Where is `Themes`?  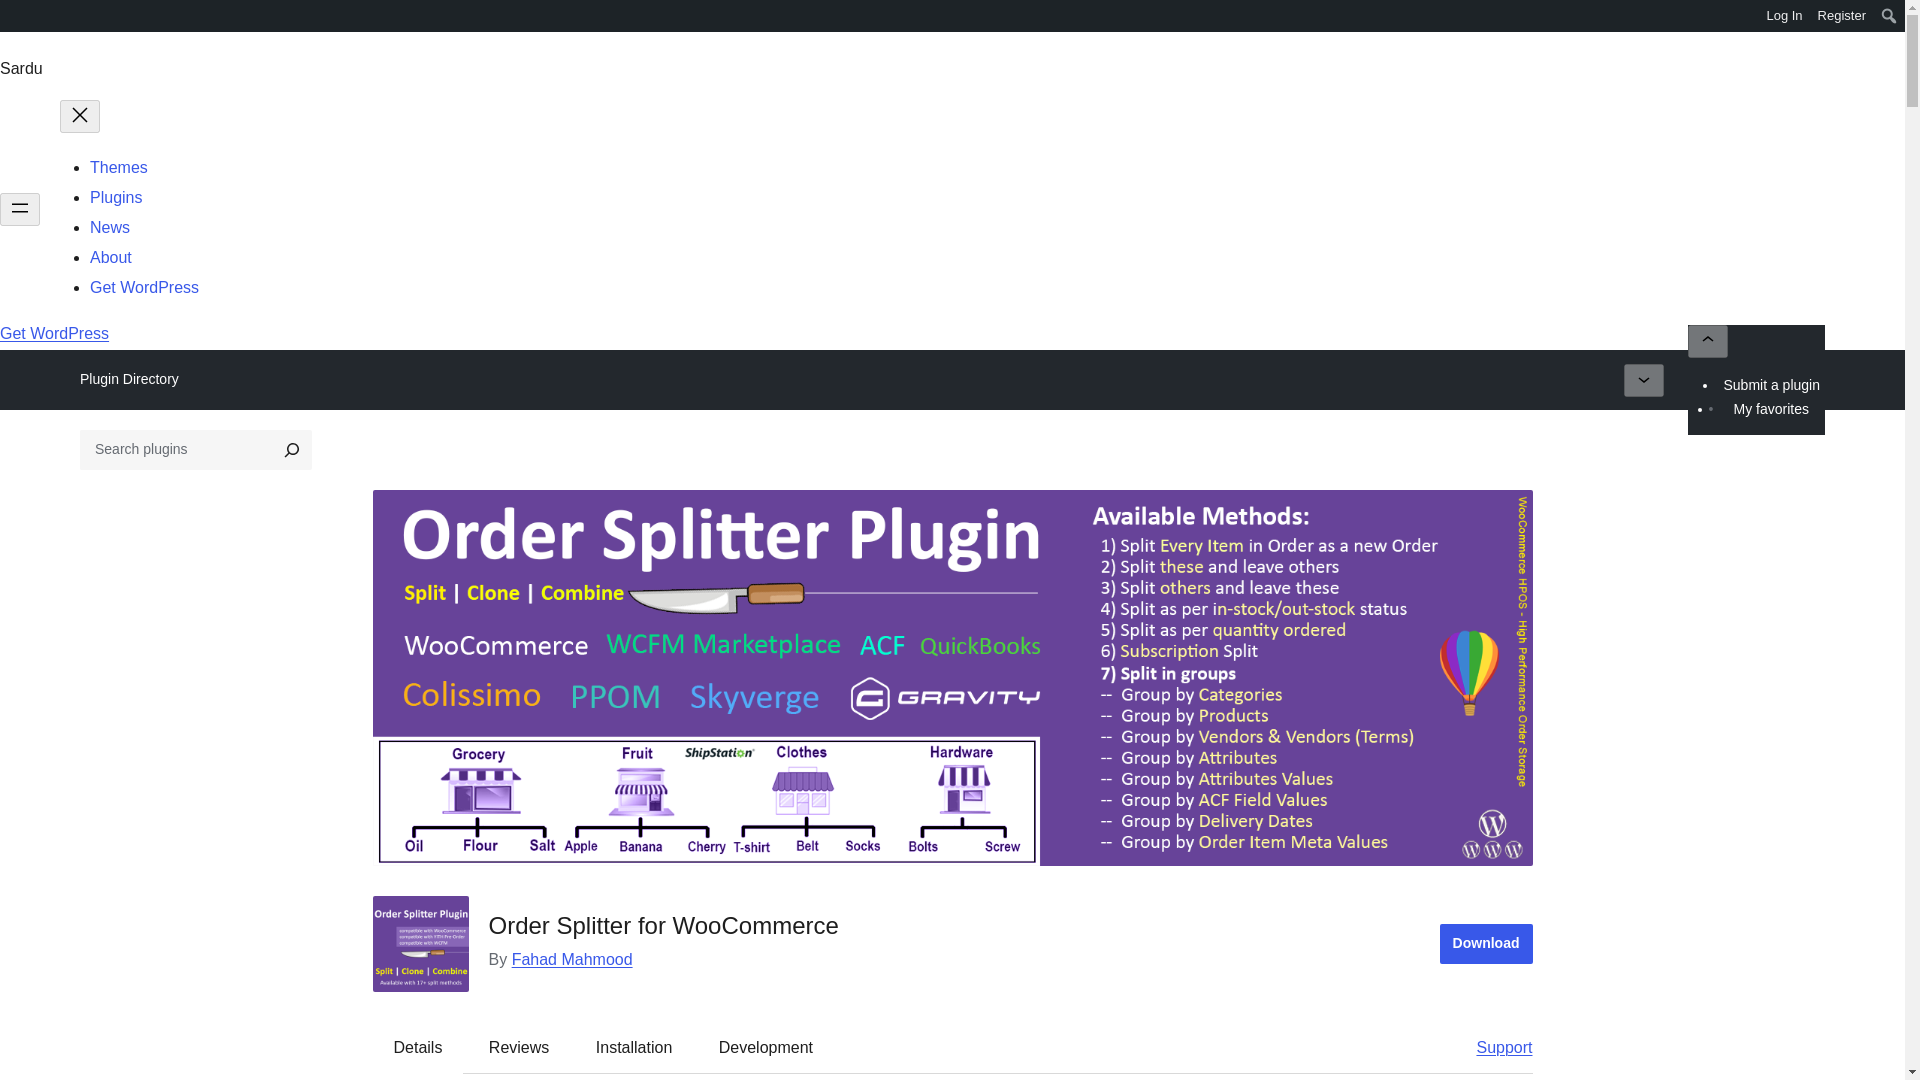
Themes is located at coordinates (118, 167).